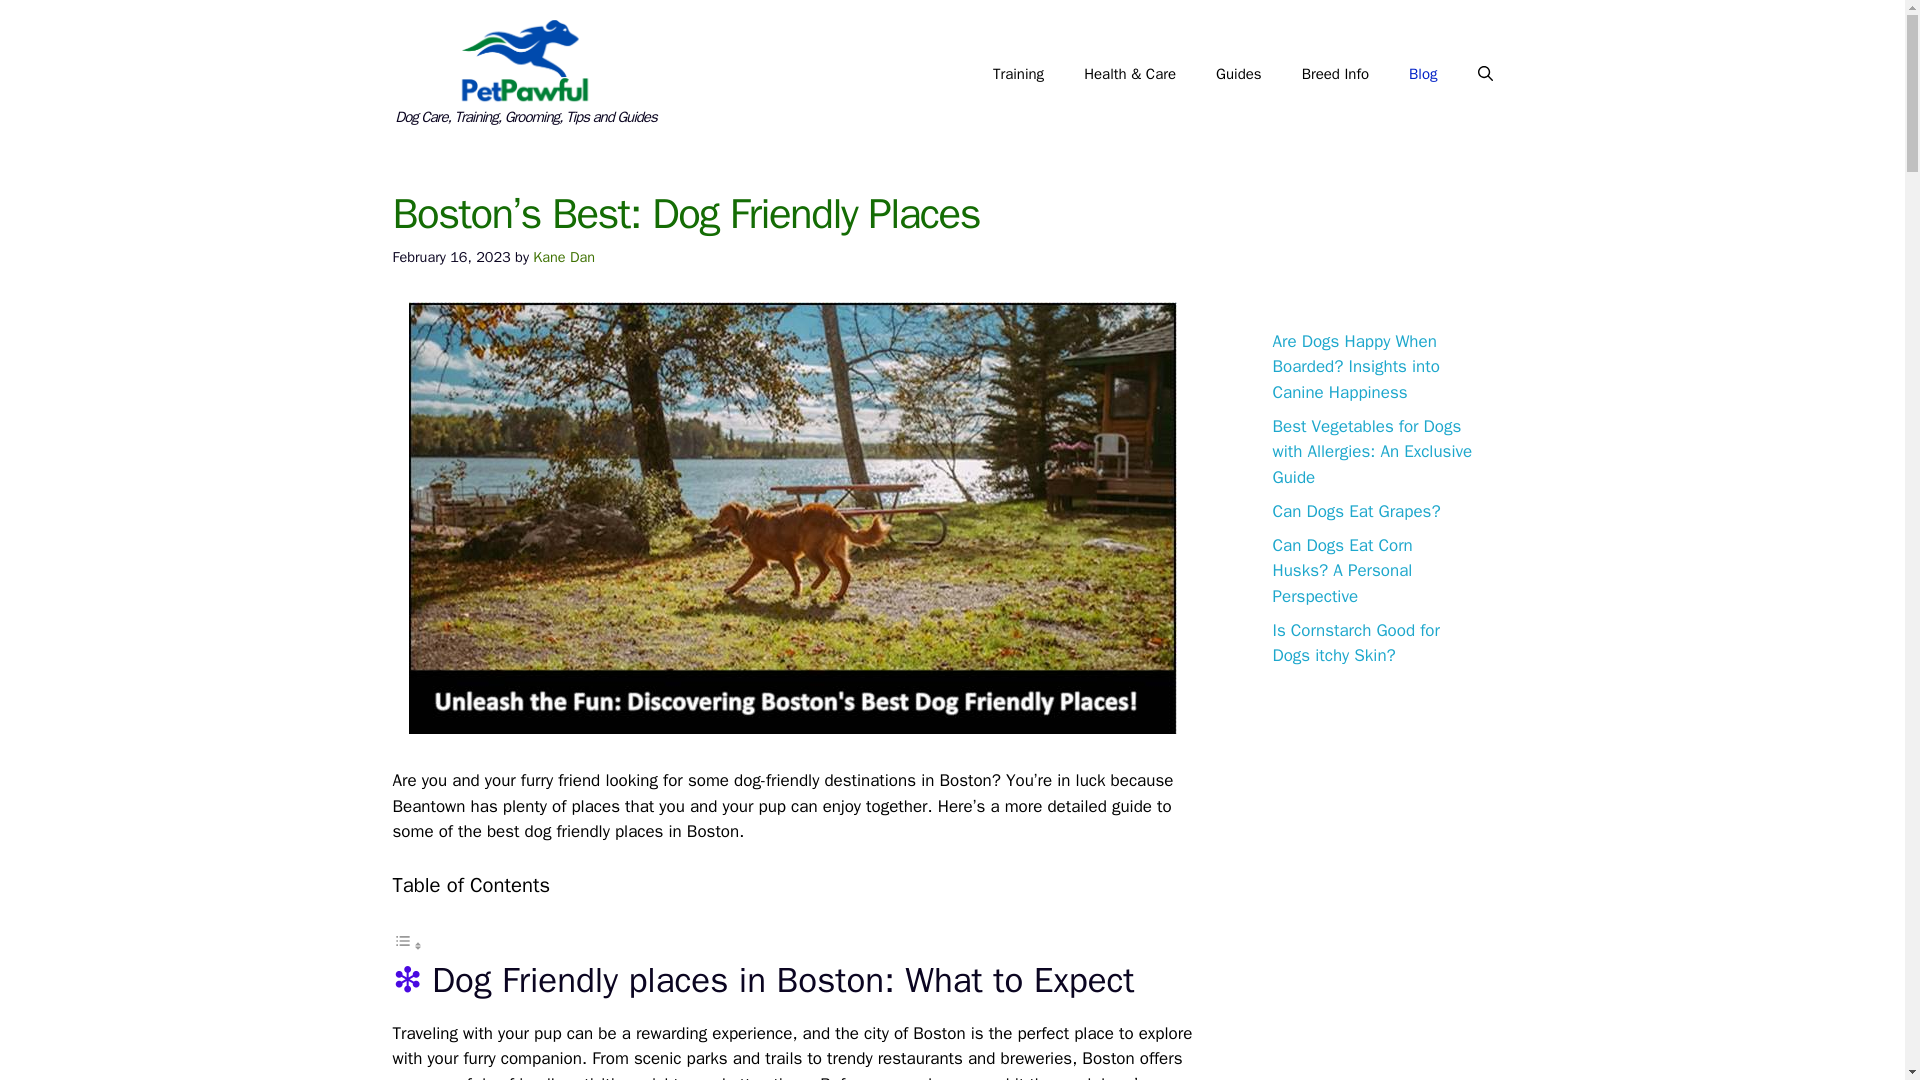 Image resolution: width=1920 pixels, height=1080 pixels. Describe the element at coordinates (1422, 74) in the screenshot. I see `Blog` at that location.